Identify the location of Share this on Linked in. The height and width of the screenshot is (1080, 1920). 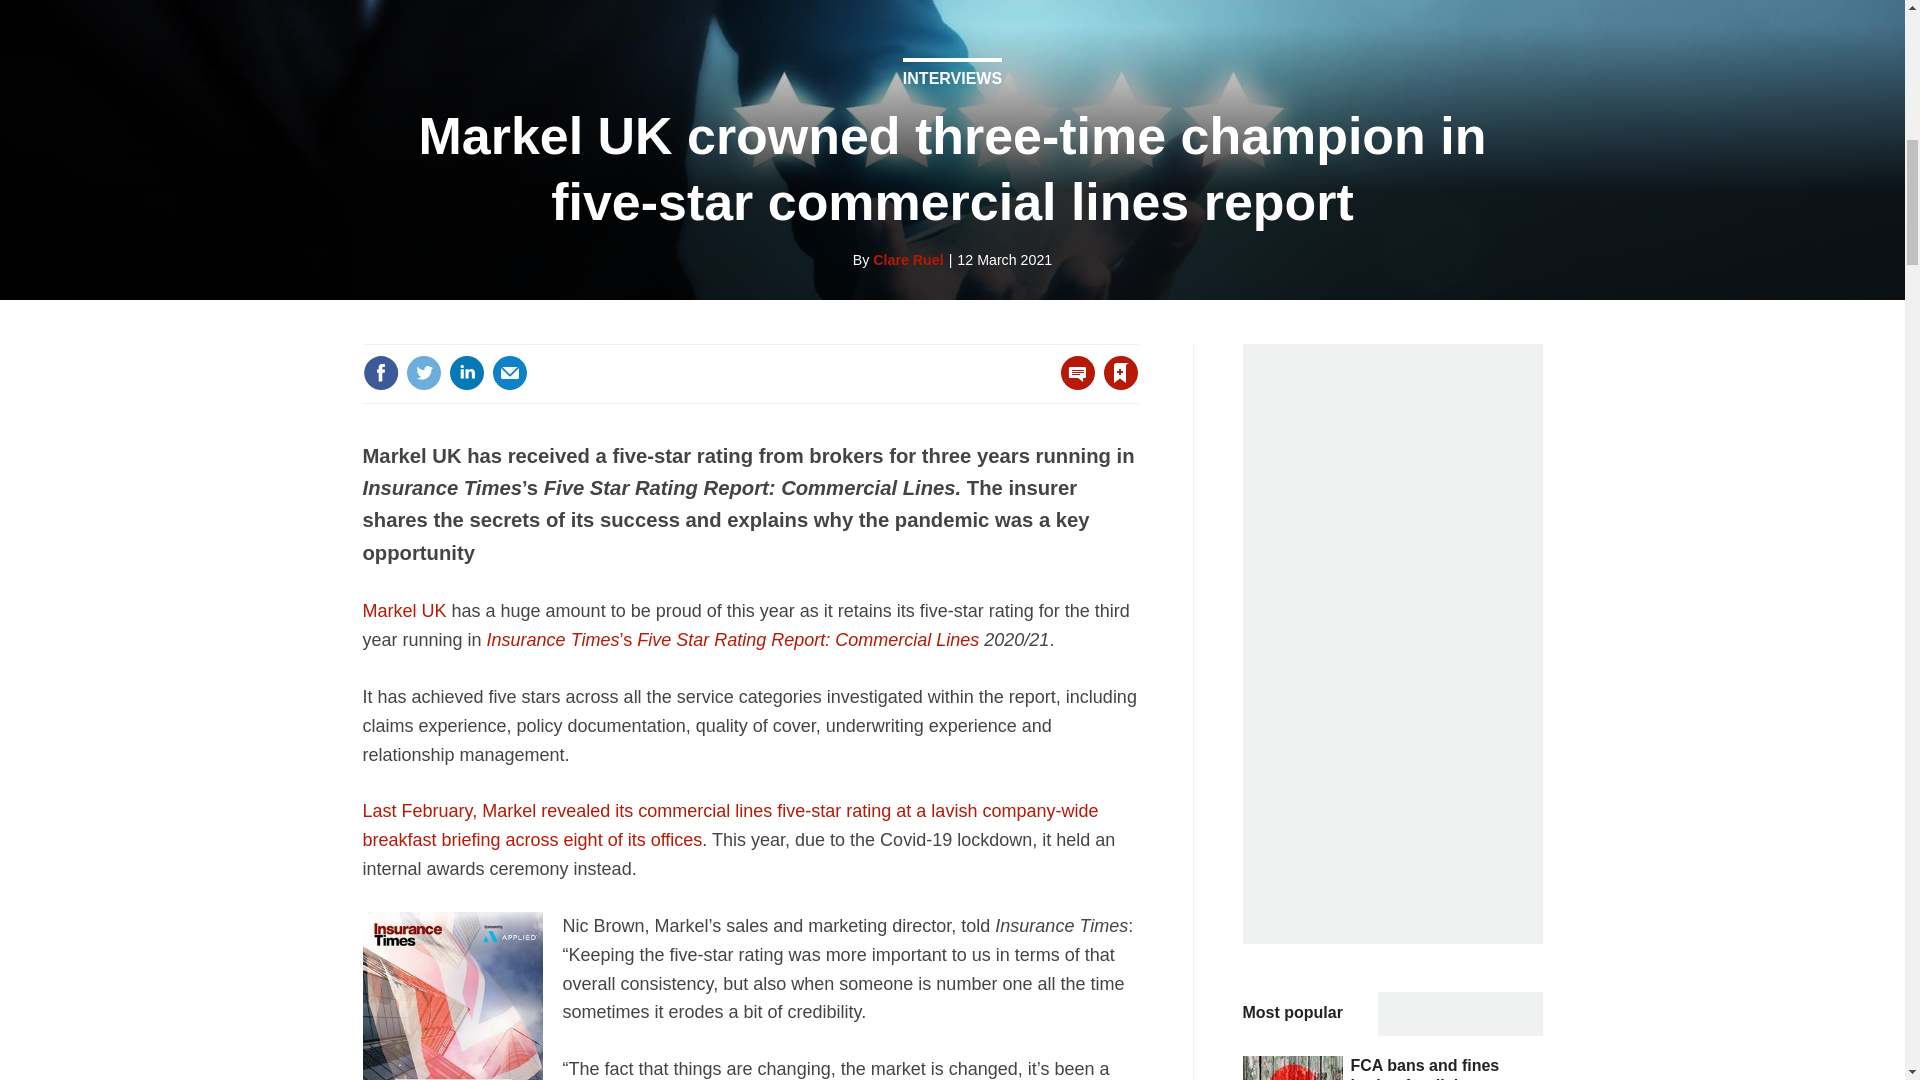
(465, 372).